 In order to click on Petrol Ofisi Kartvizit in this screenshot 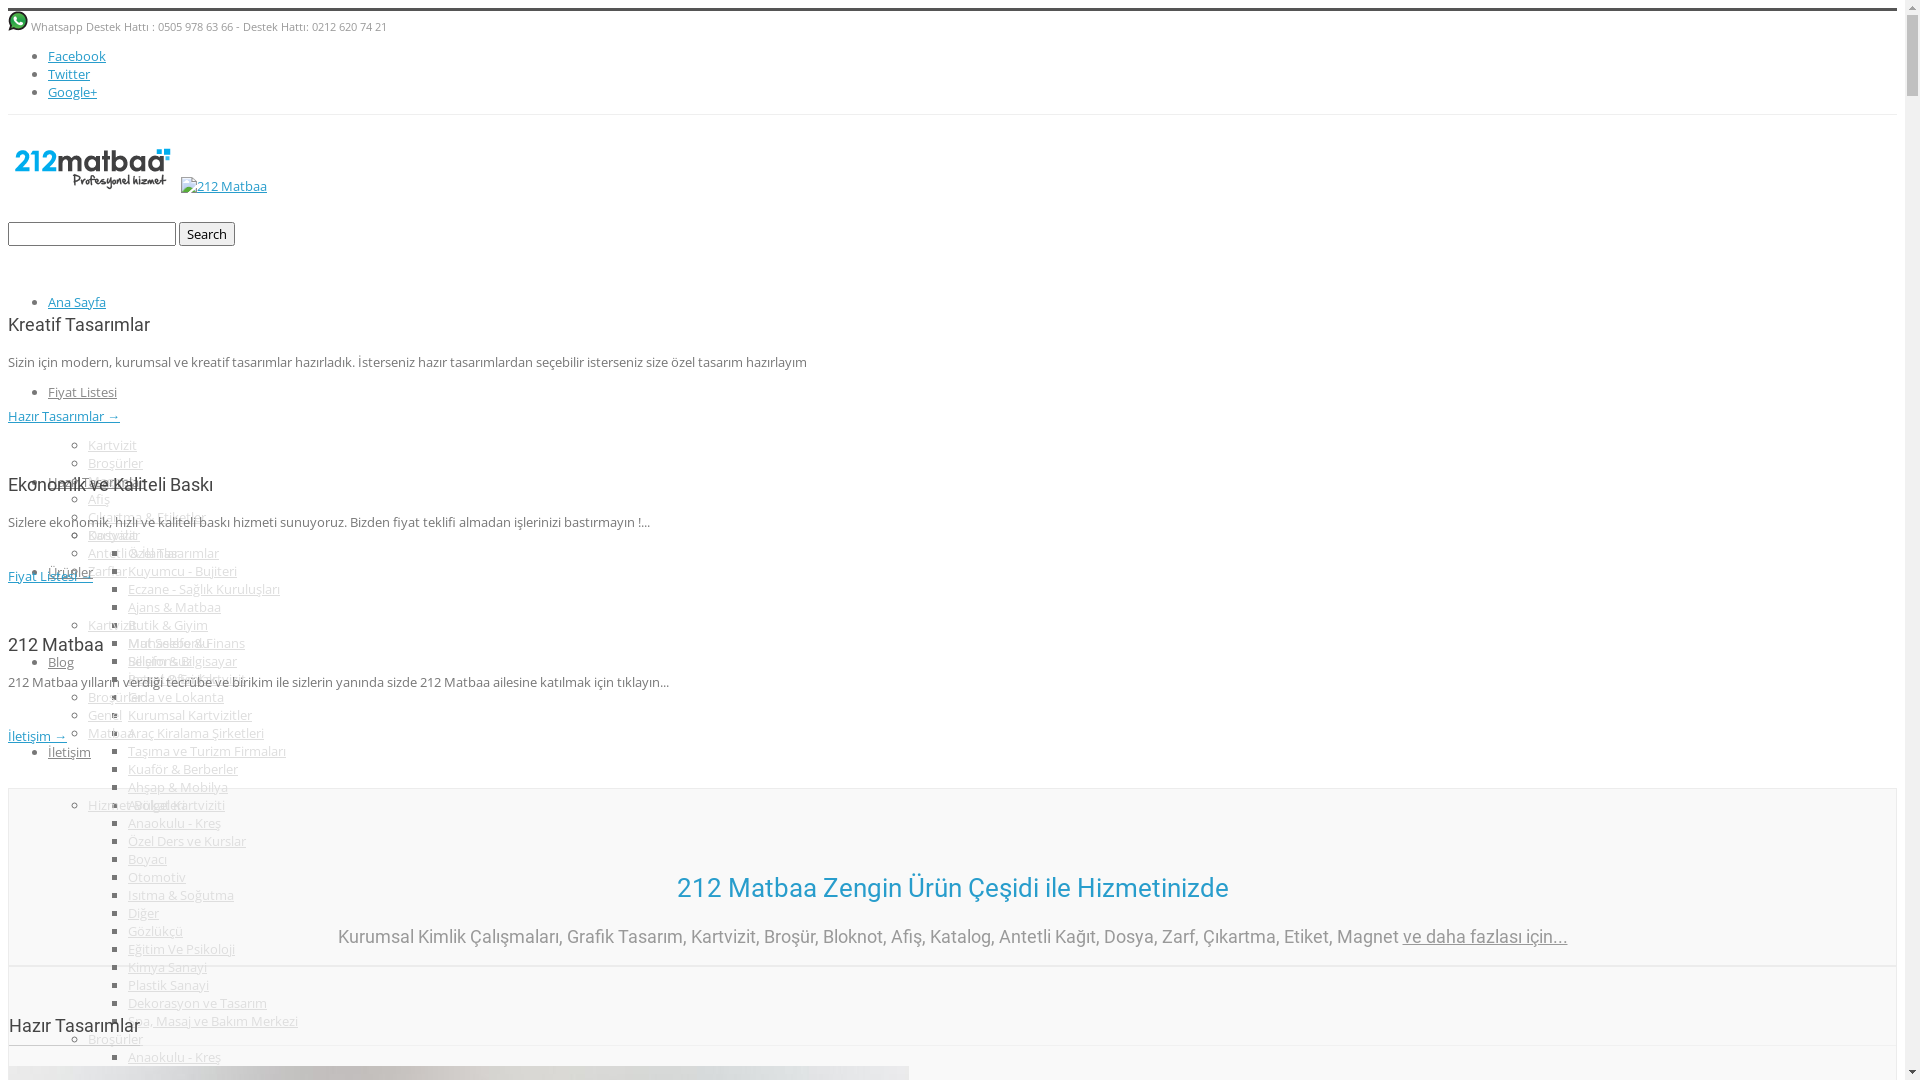, I will do `click(186, 679)`.